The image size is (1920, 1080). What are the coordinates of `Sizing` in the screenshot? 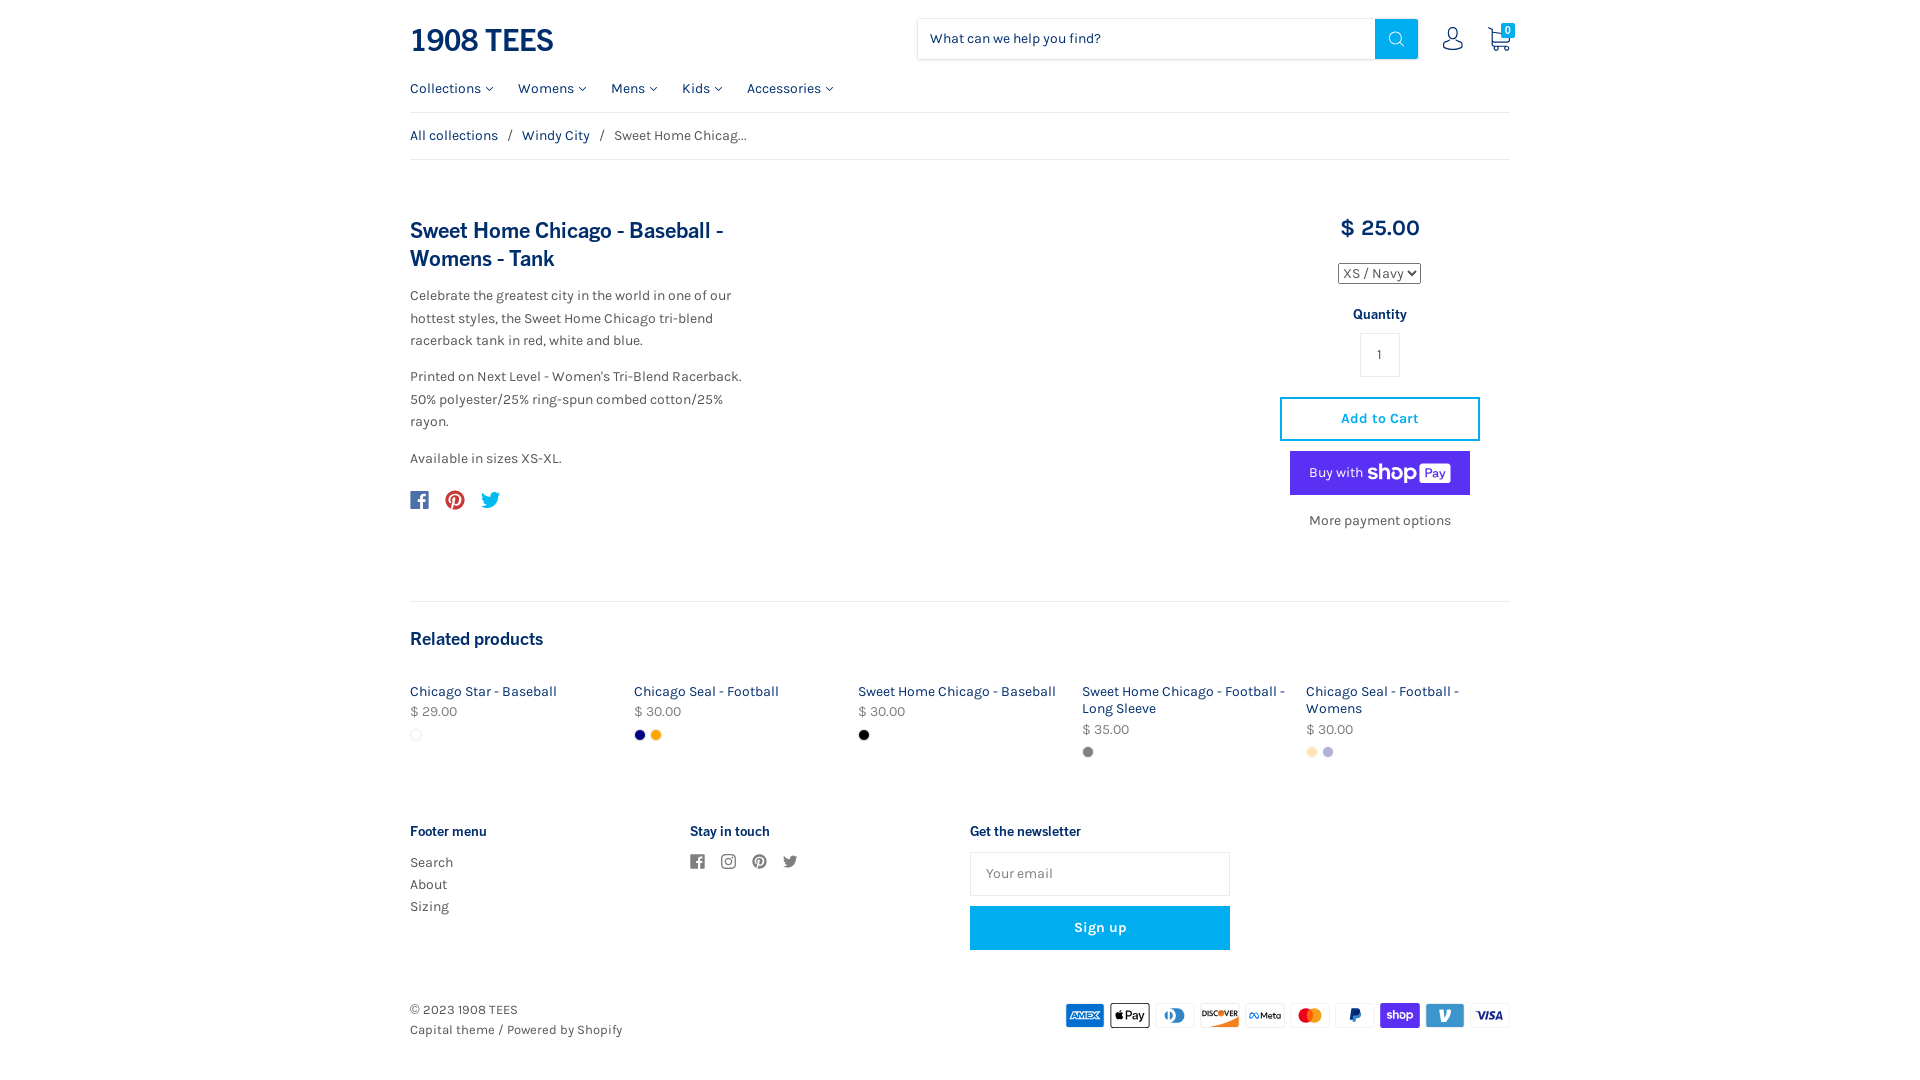 It's located at (430, 906).